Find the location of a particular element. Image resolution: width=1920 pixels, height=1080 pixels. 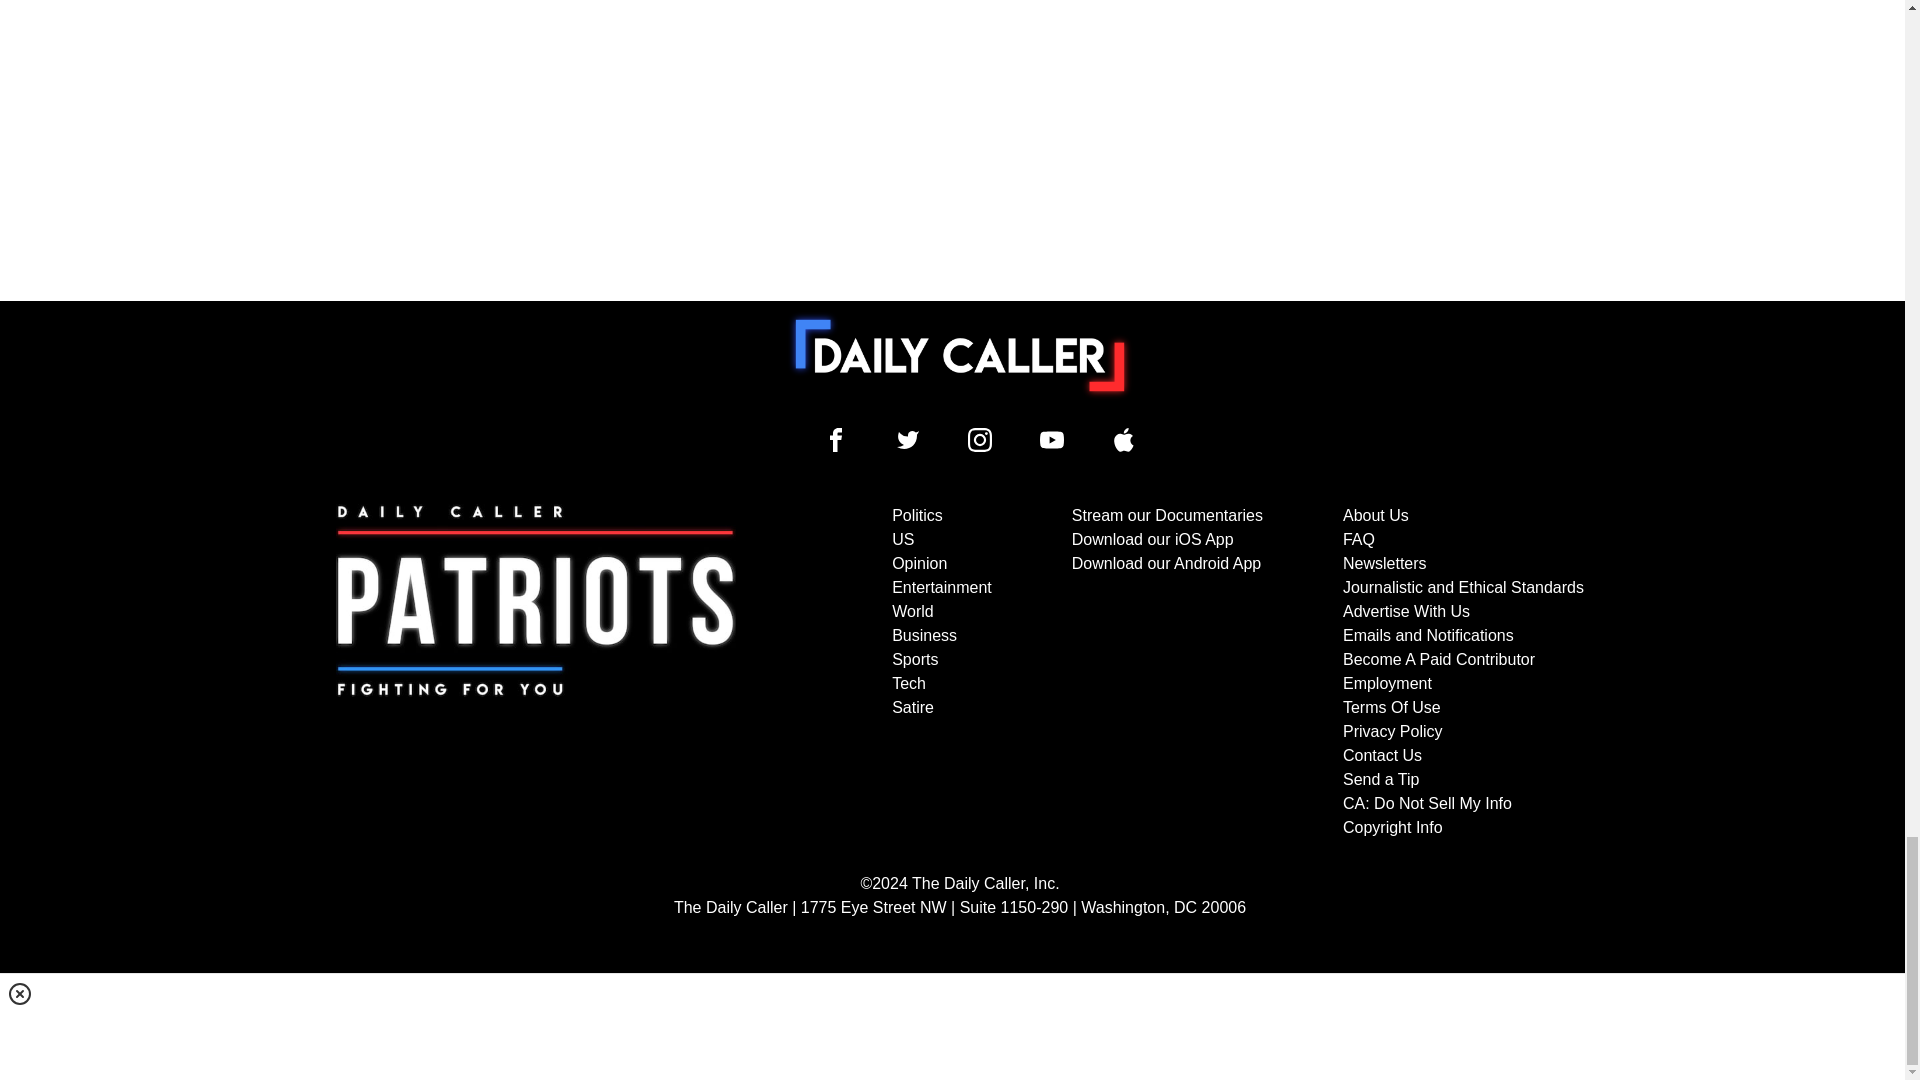

Daily Caller YouTube is located at coordinates (1052, 440).